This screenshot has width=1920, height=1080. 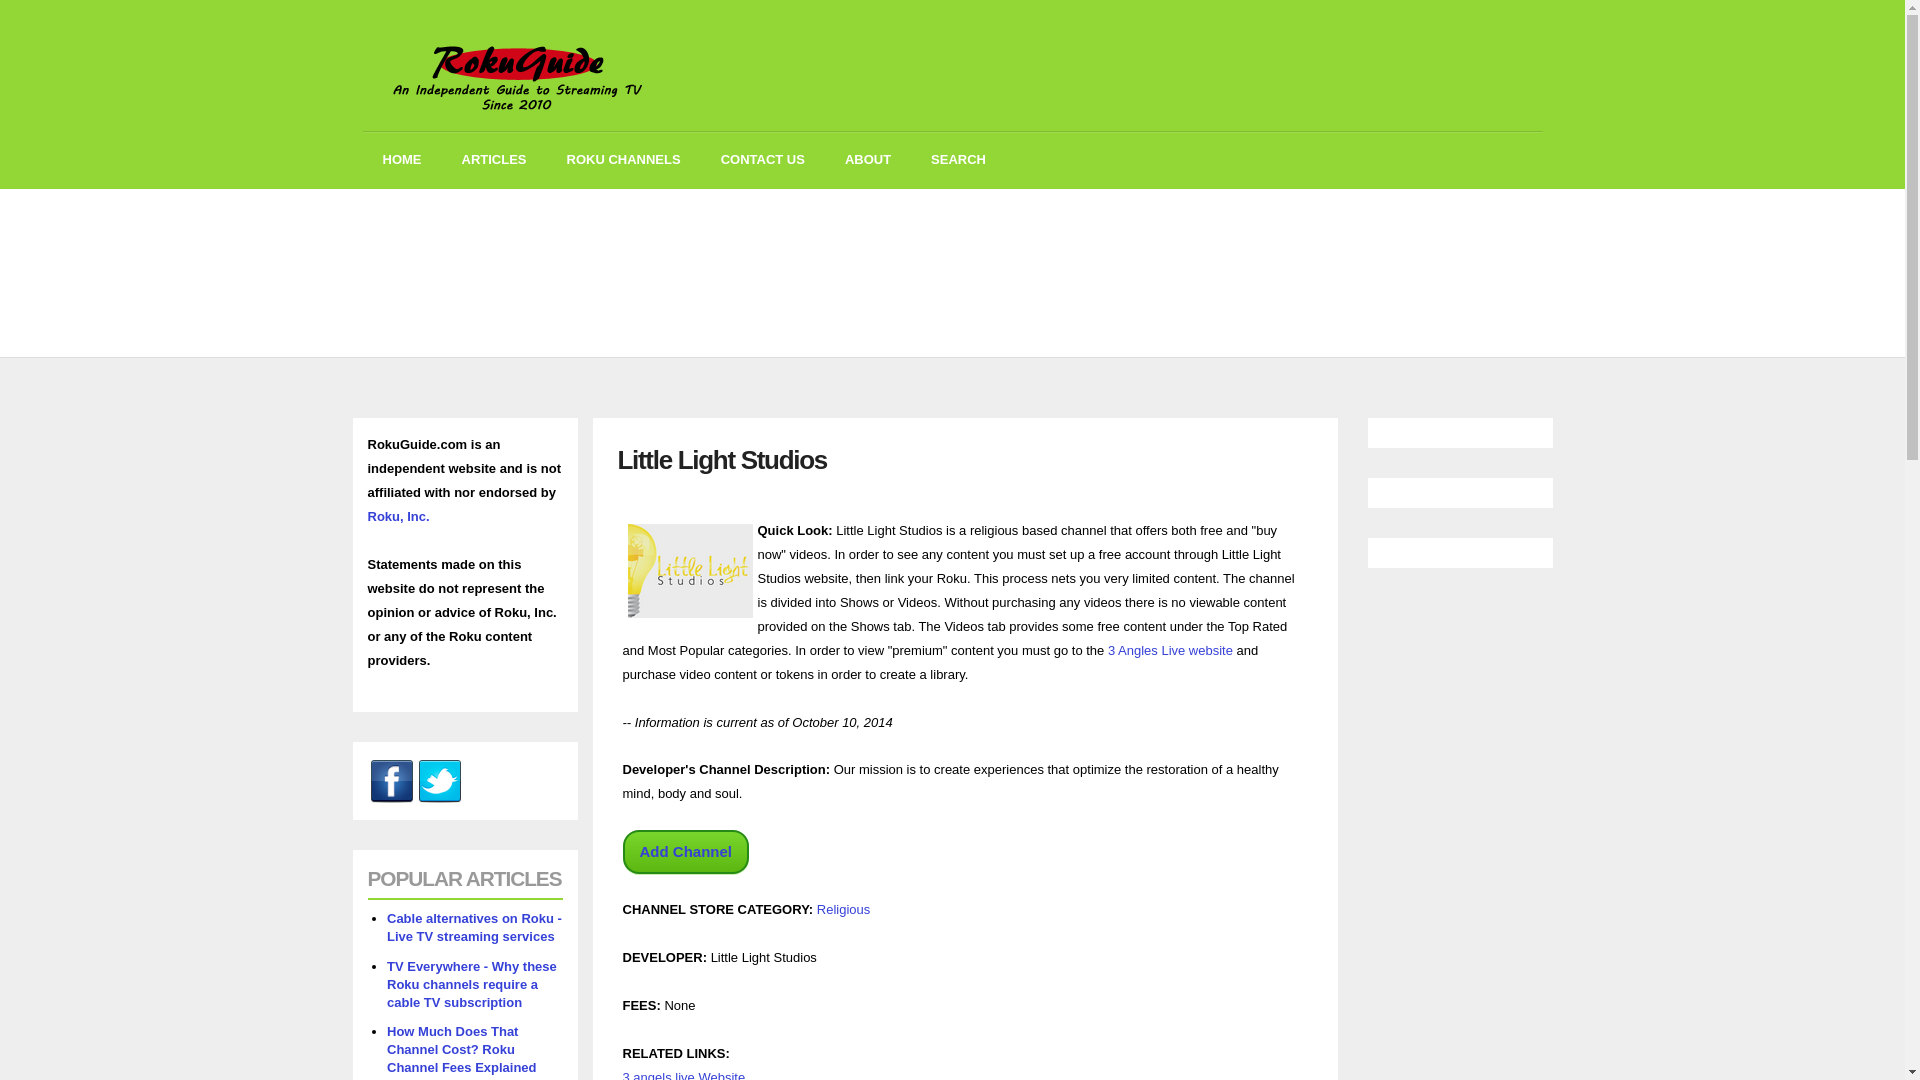 What do you see at coordinates (622, 160) in the screenshot?
I see `ROKU CHANNELS` at bounding box center [622, 160].